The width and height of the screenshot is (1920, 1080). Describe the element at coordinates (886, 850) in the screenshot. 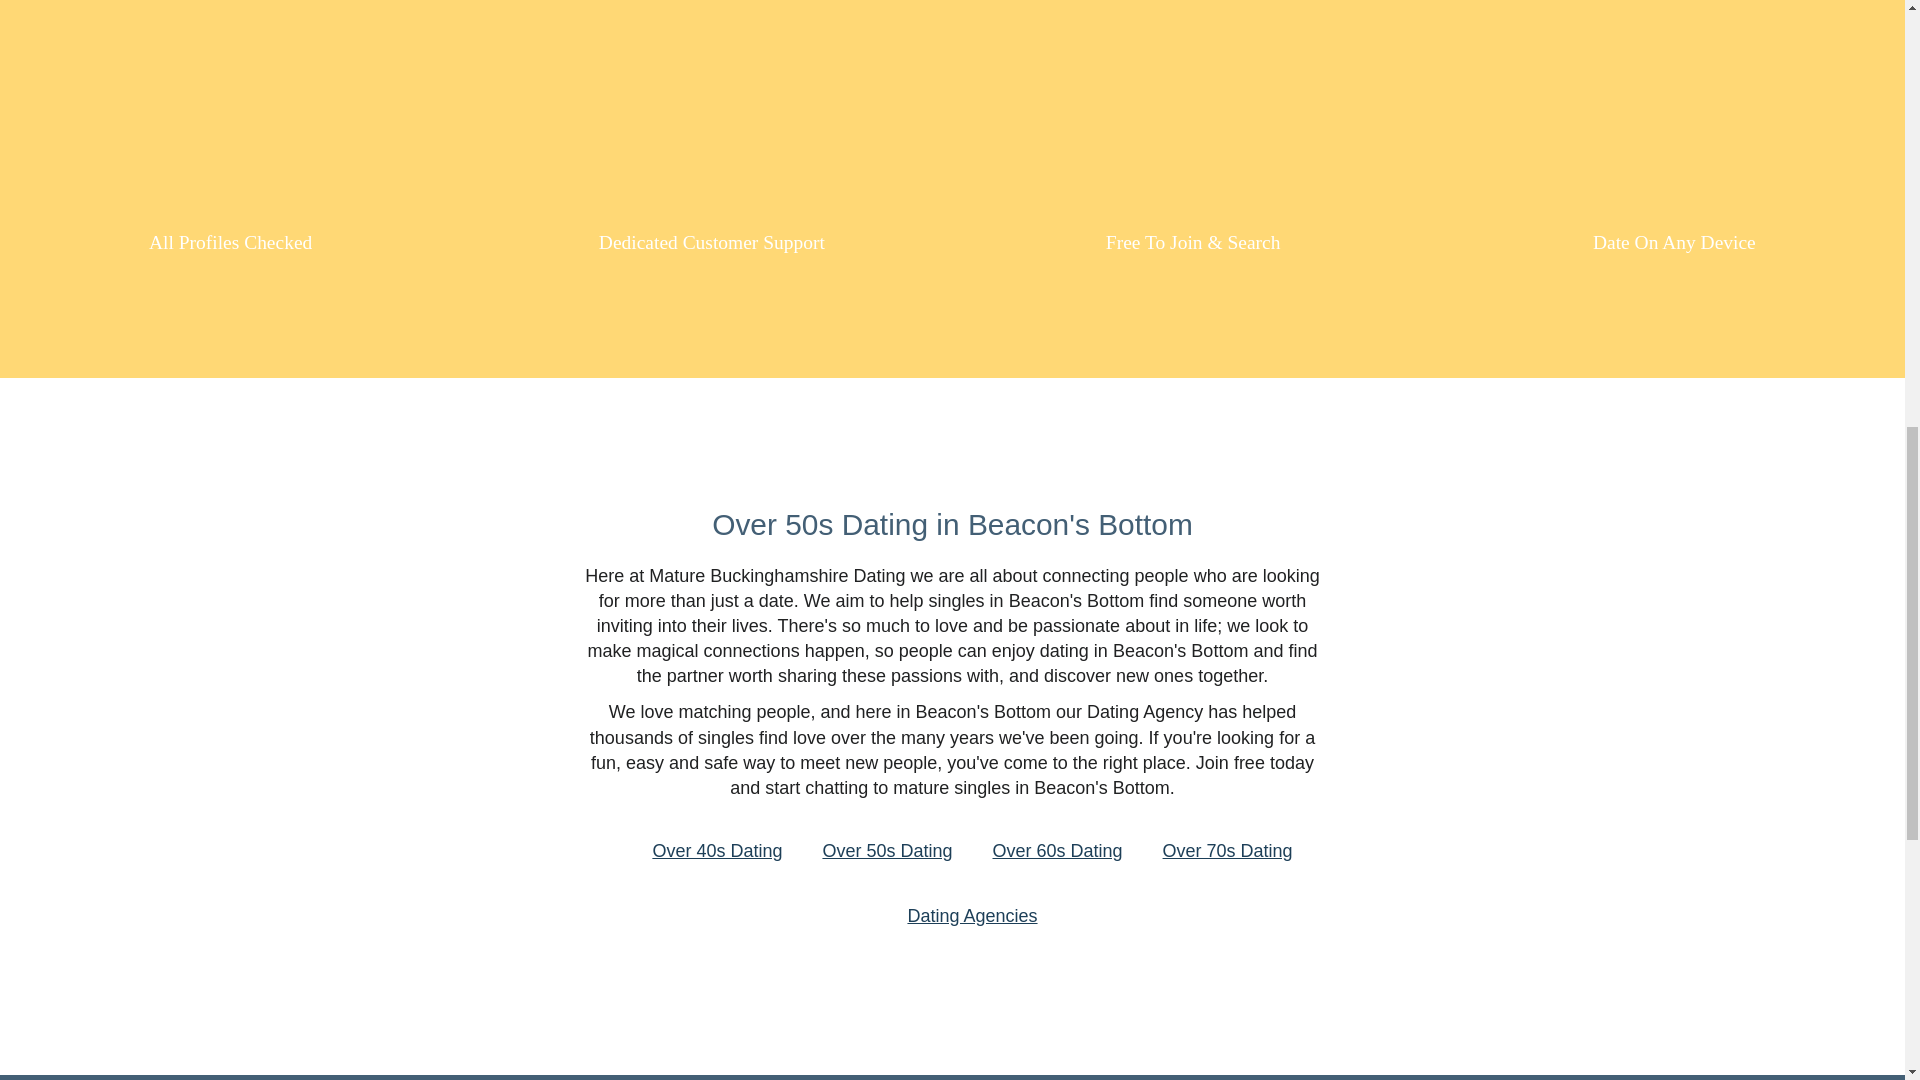

I see `Over 50s Dating` at that location.